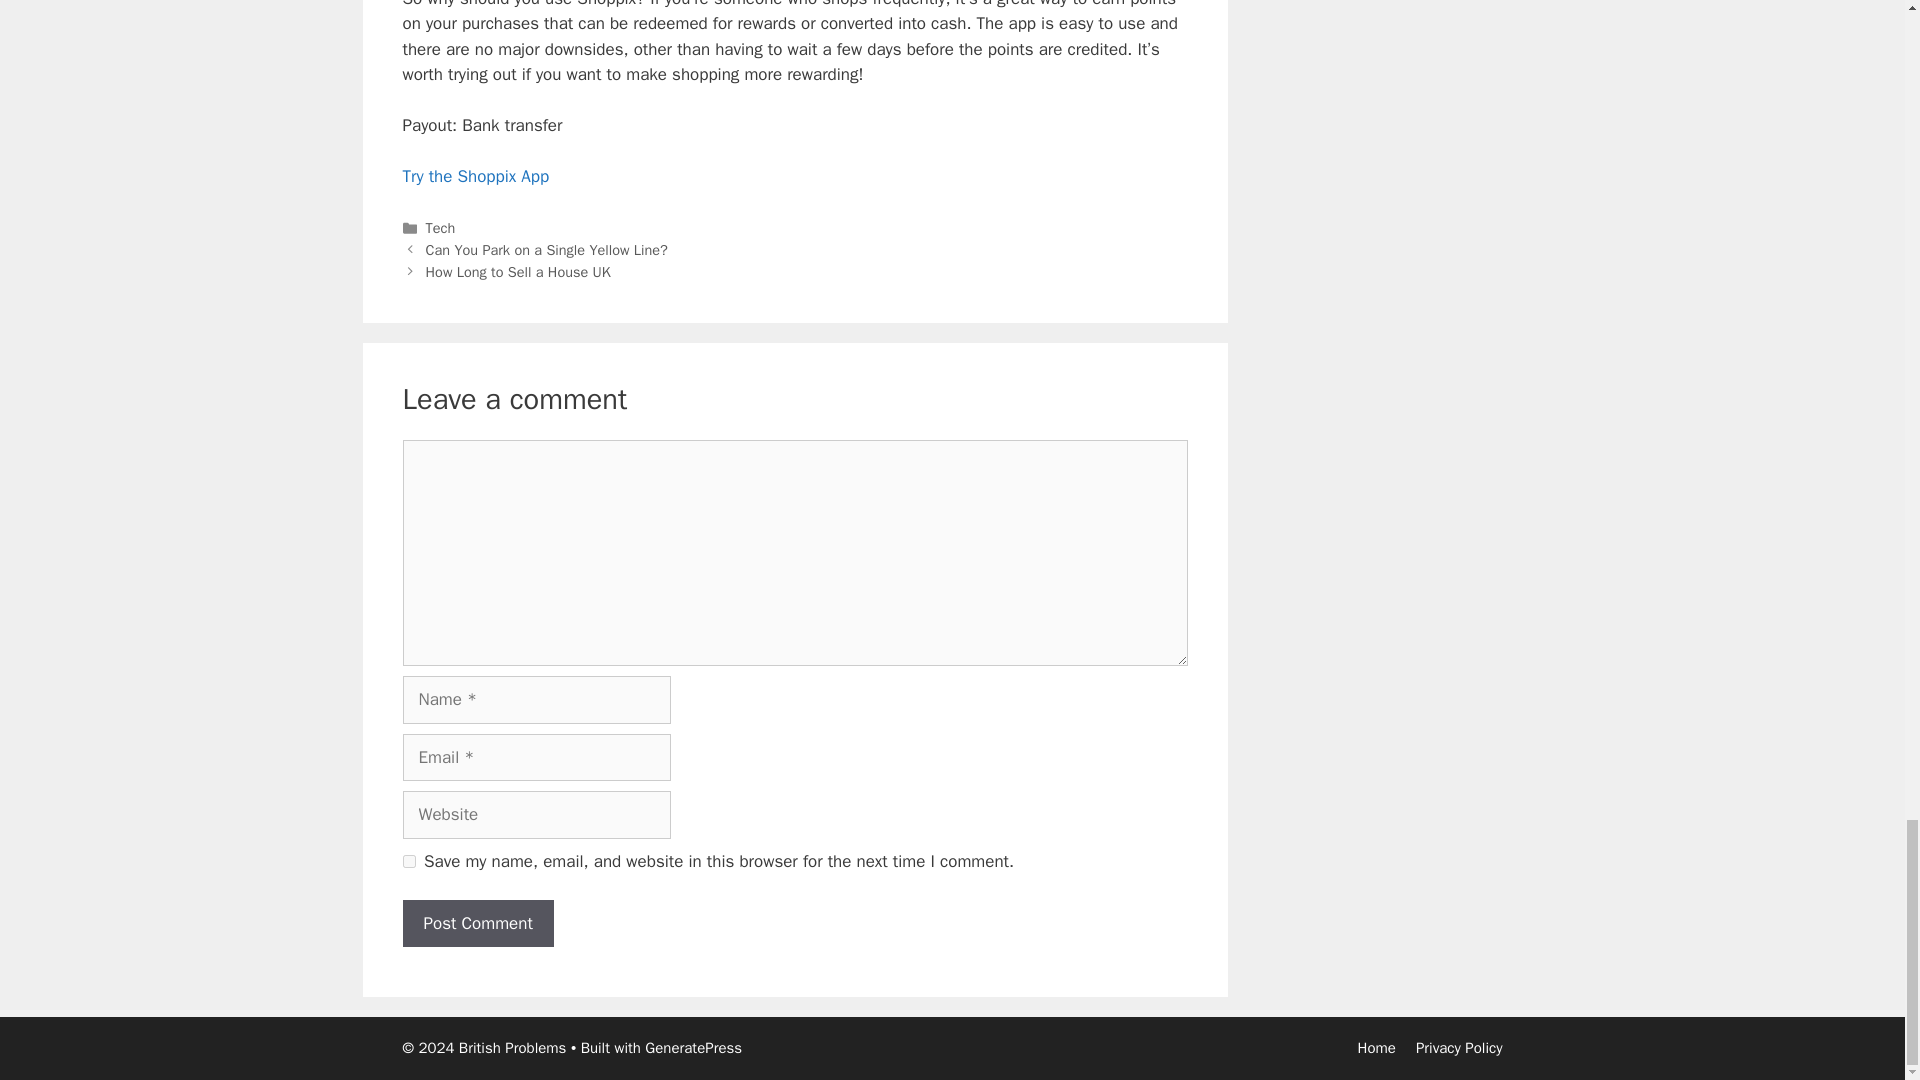  Describe the element at coordinates (693, 1048) in the screenshot. I see `GeneratePress` at that location.